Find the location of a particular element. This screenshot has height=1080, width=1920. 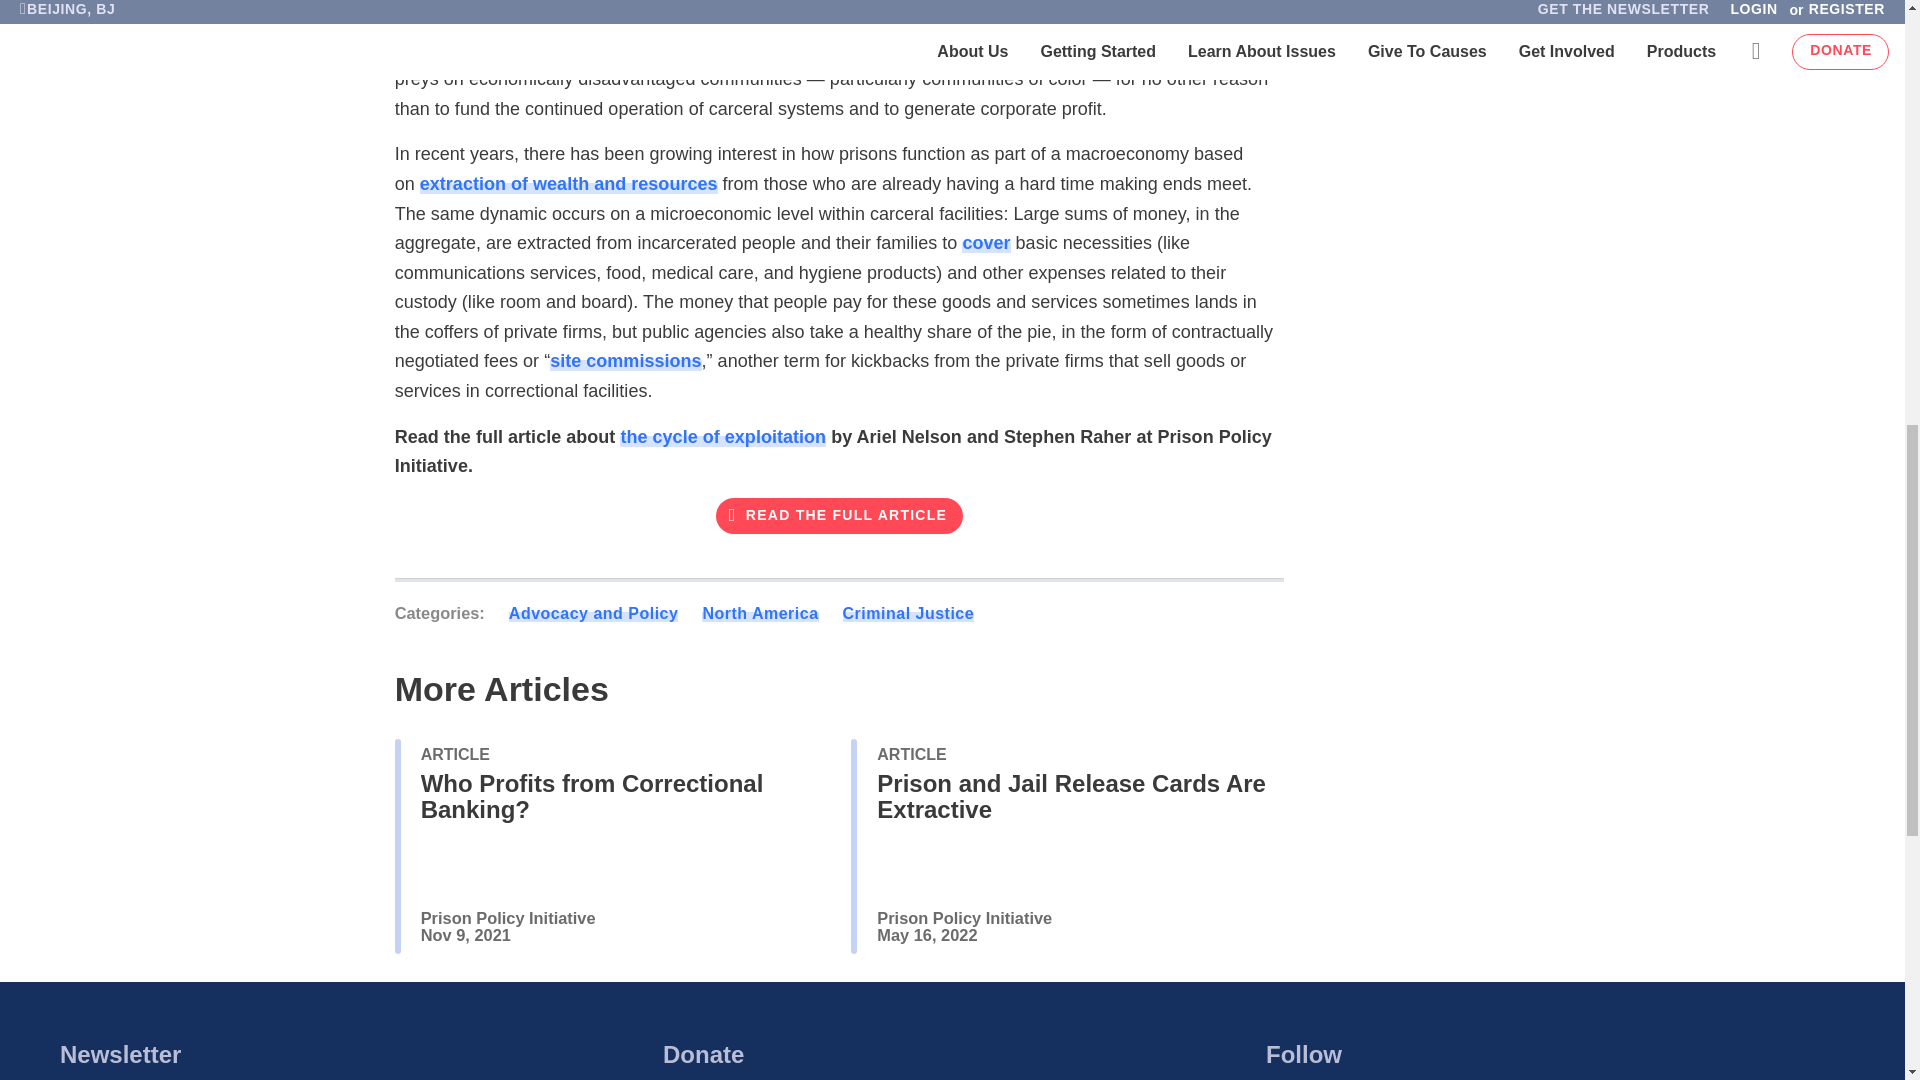

North America is located at coordinates (760, 613).